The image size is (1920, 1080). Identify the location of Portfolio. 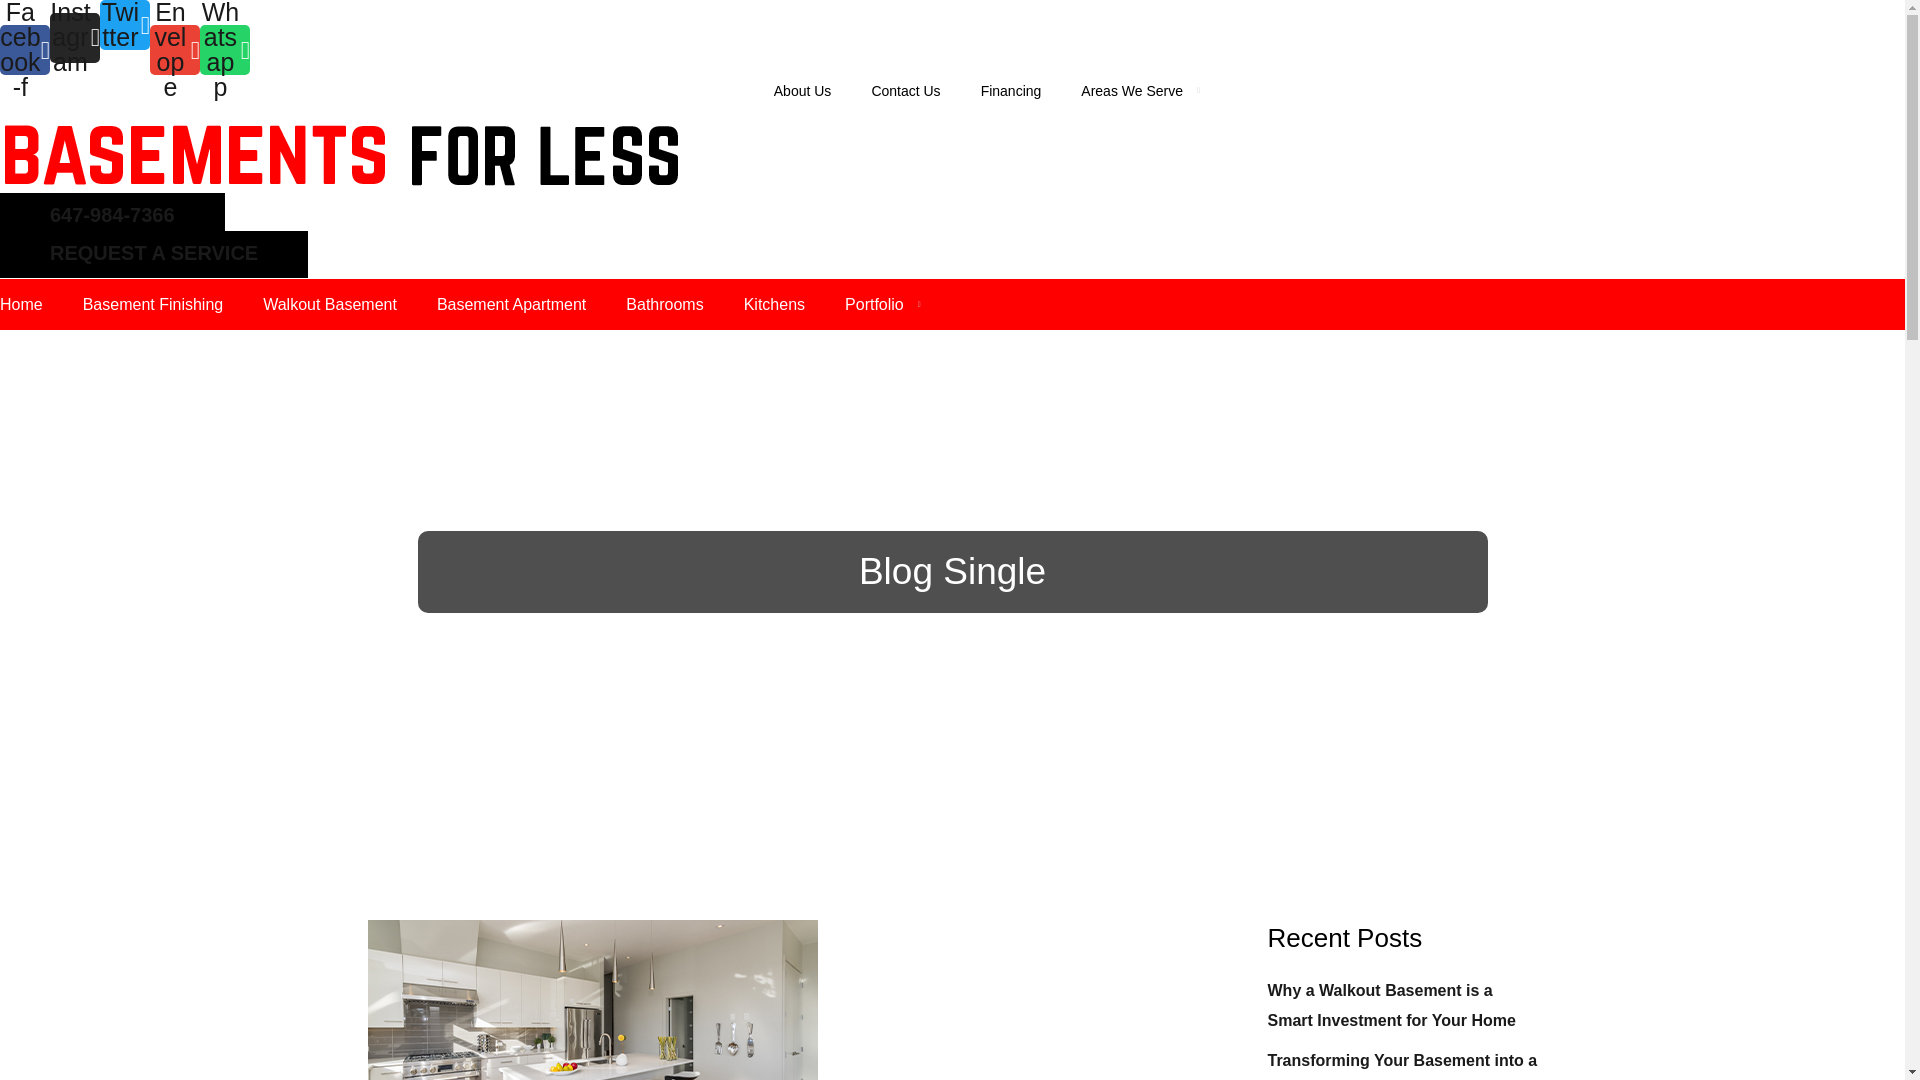
(882, 304).